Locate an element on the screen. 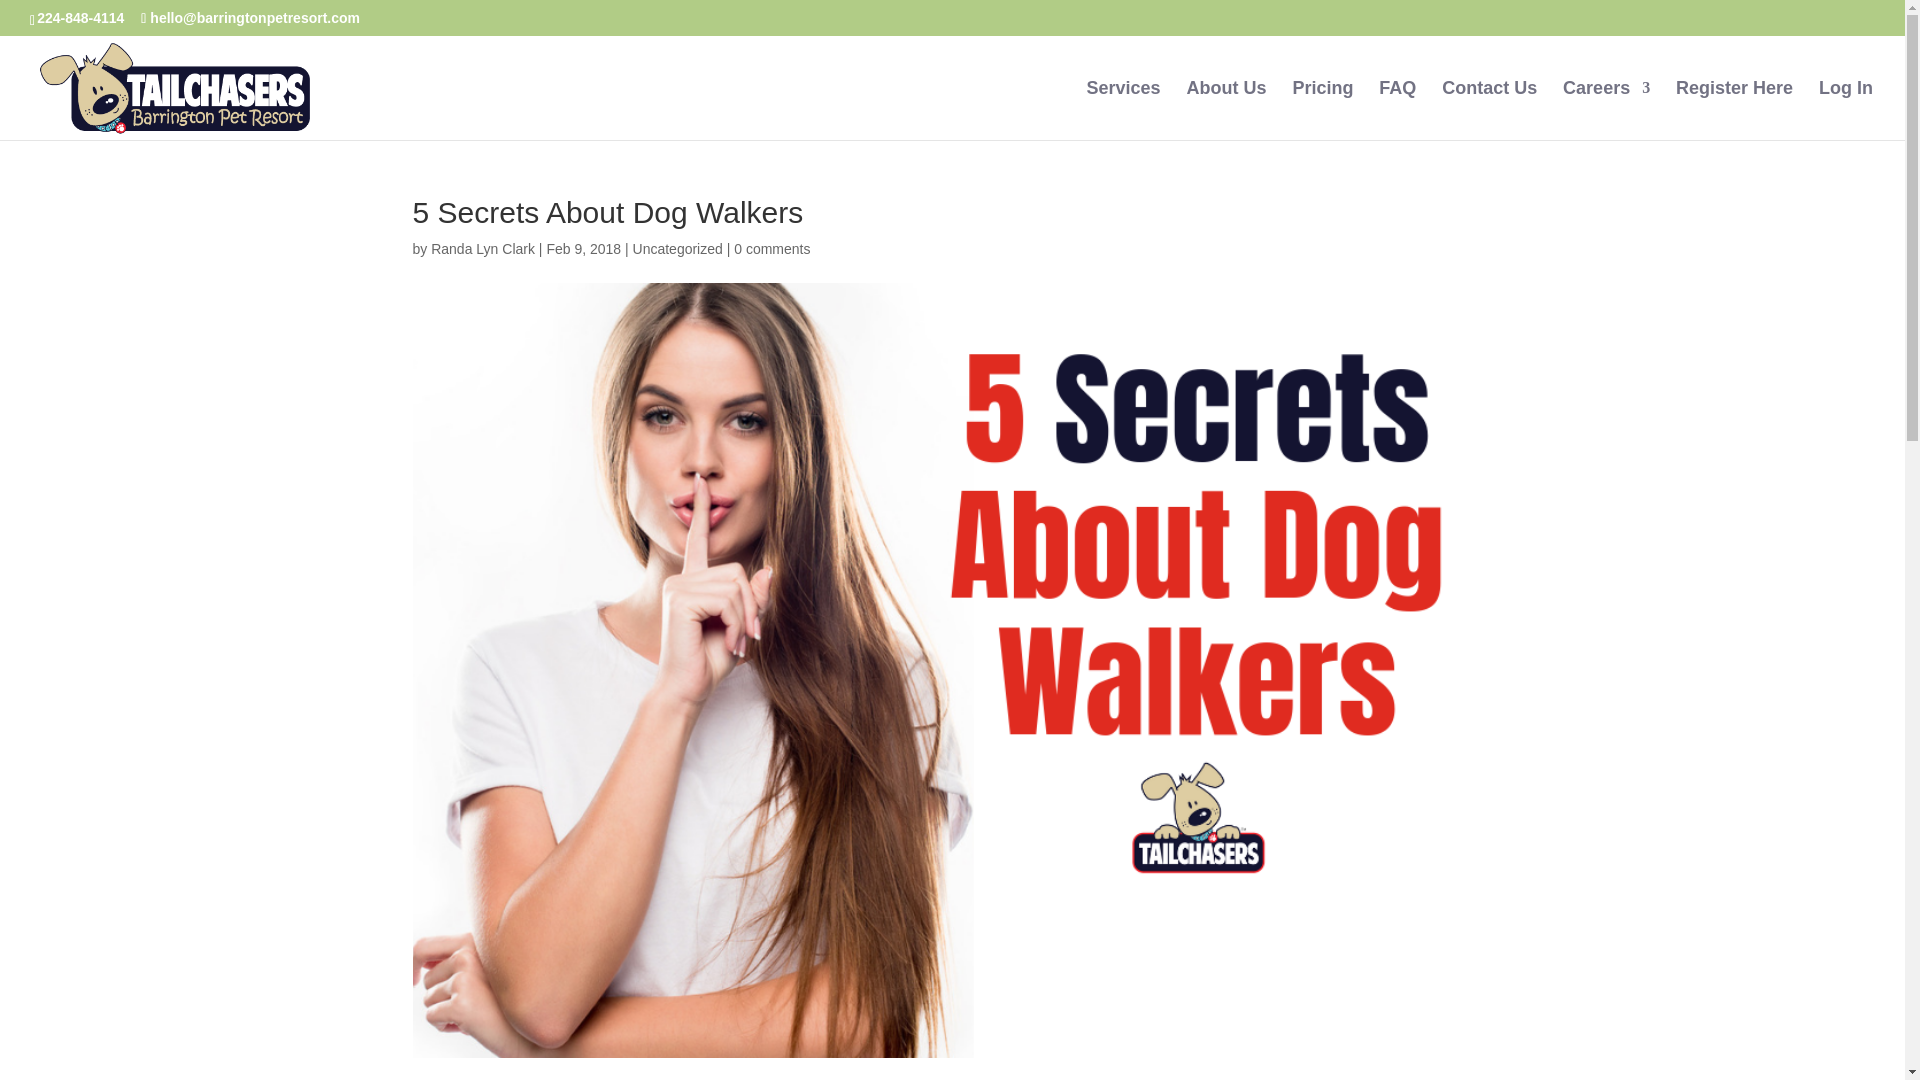 Image resolution: width=1920 pixels, height=1080 pixels. Randa Lyn Clark is located at coordinates (482, 248).